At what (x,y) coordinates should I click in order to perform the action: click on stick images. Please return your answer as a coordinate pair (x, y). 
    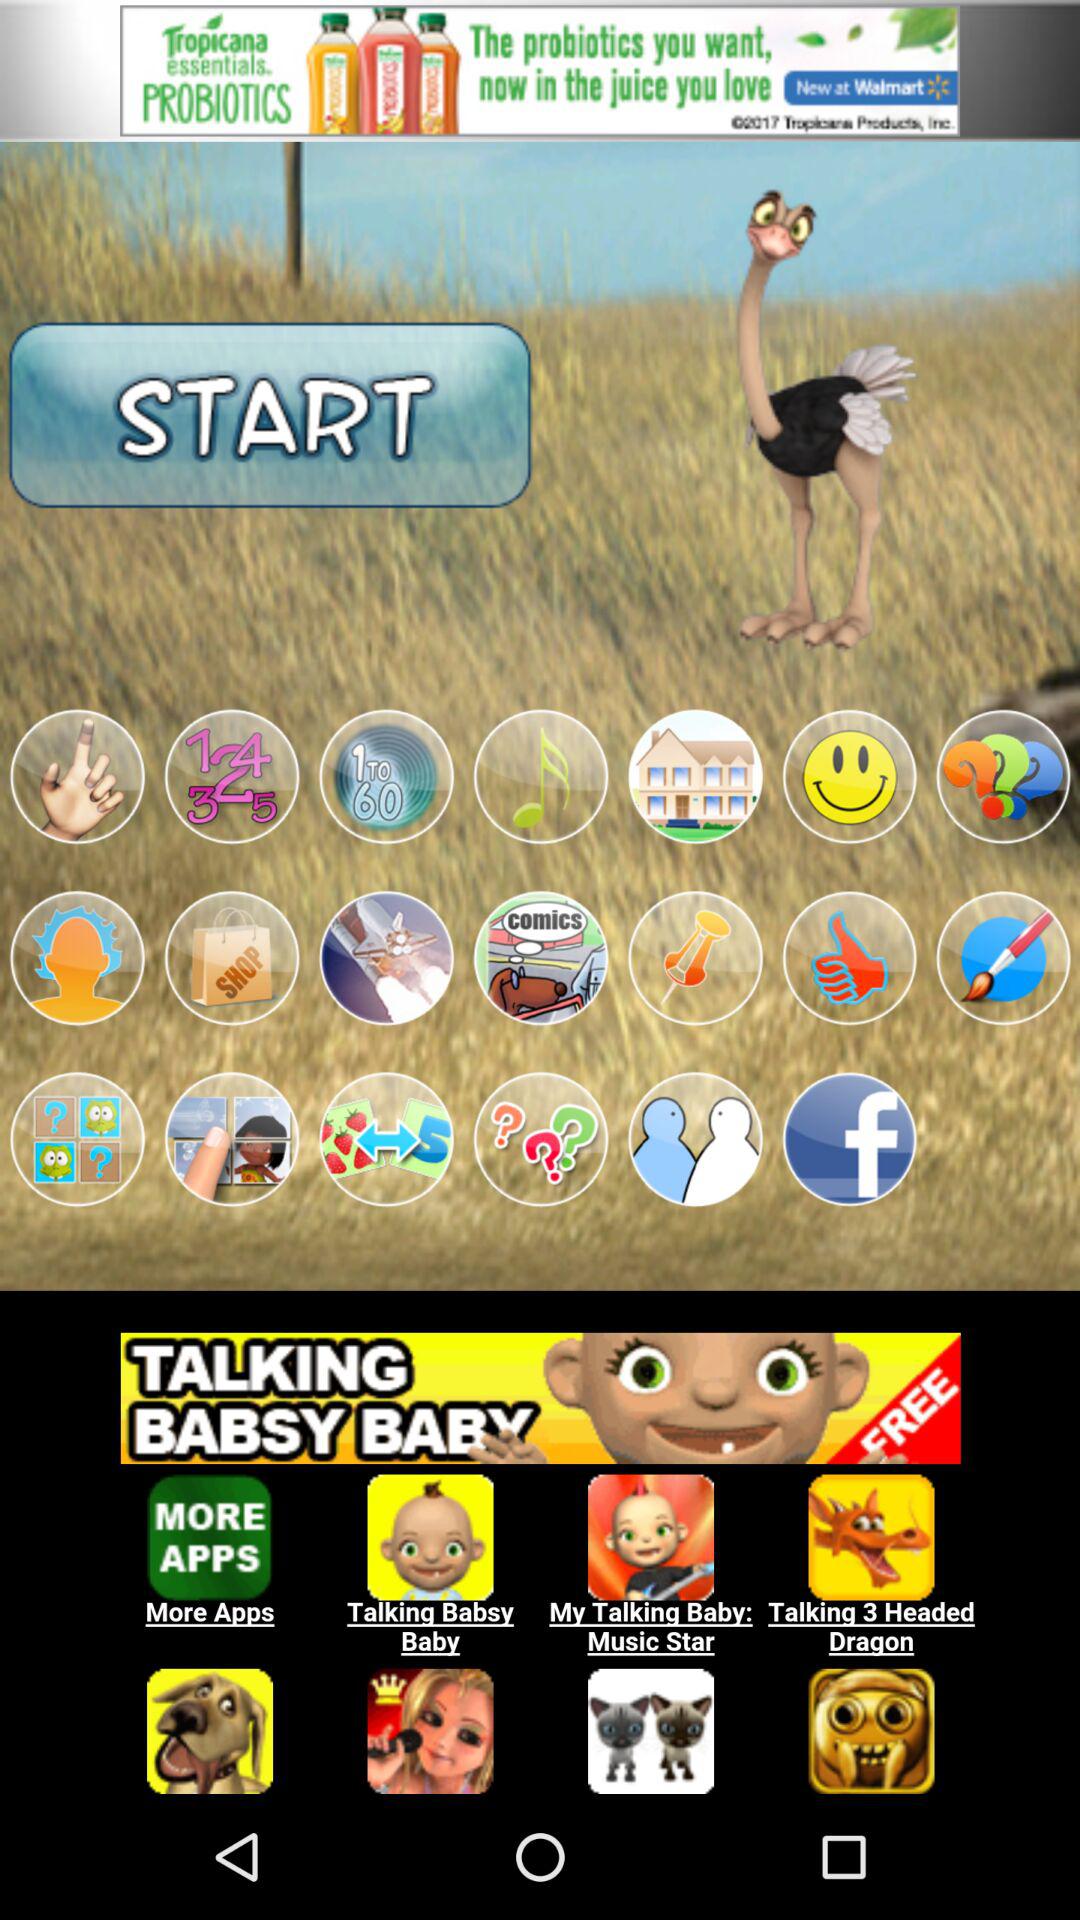
    Looking at the image, I should click on (386, 776).